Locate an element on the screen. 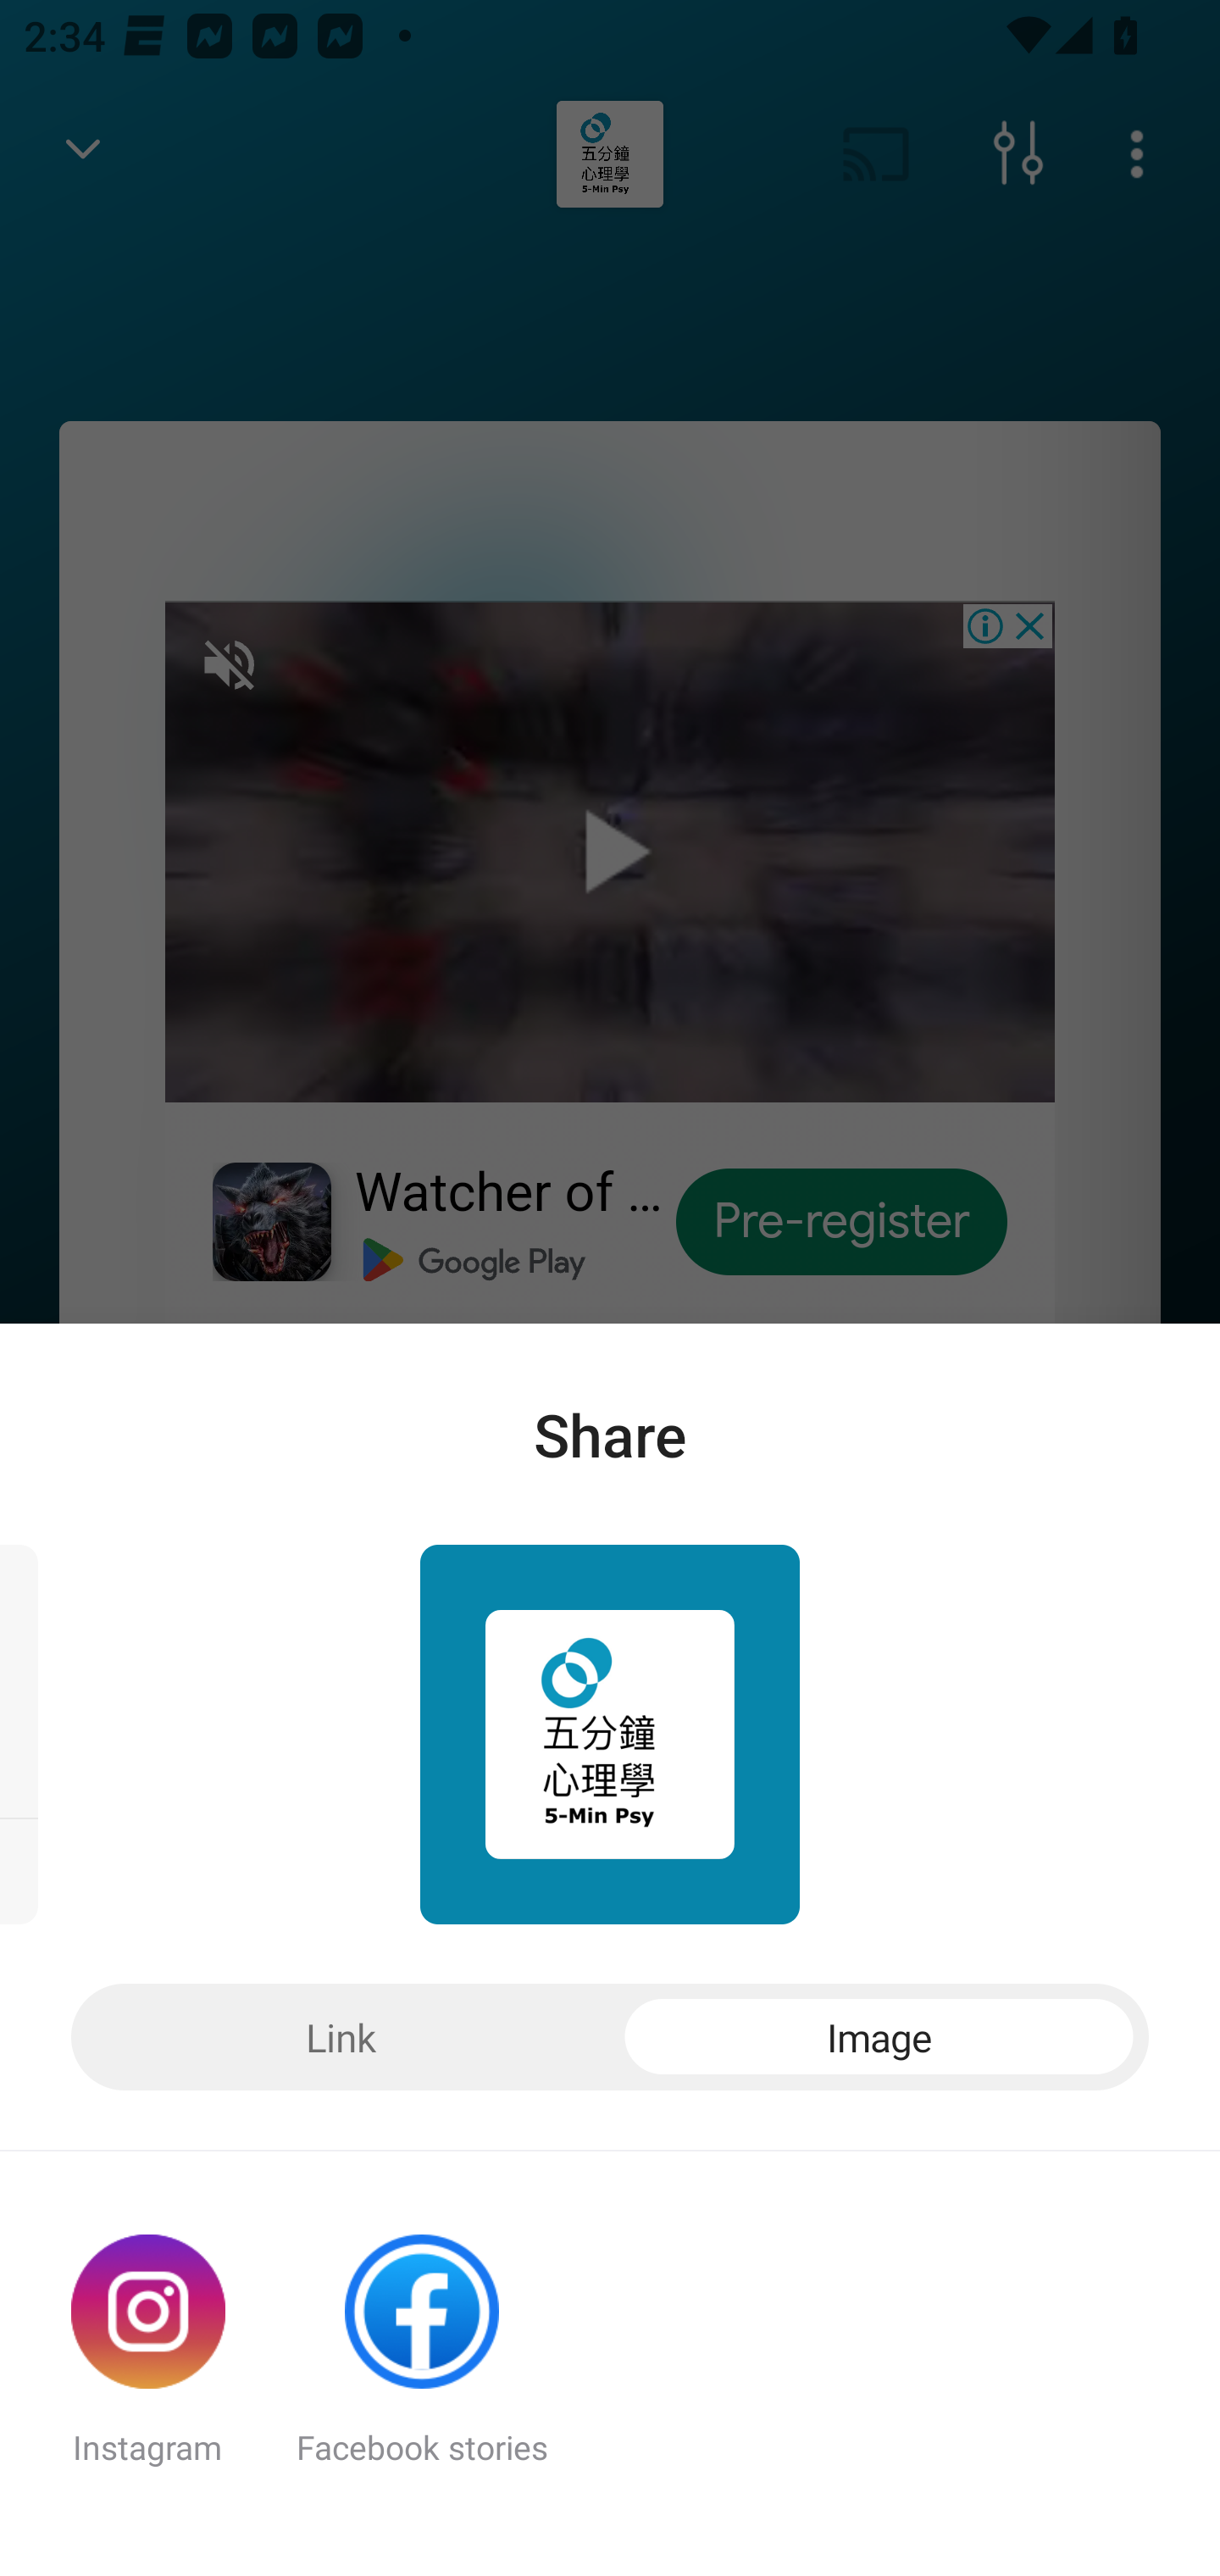 This screenshot has width=1220, height=2576. Facebook stories is located at coordinates (422, 2363).